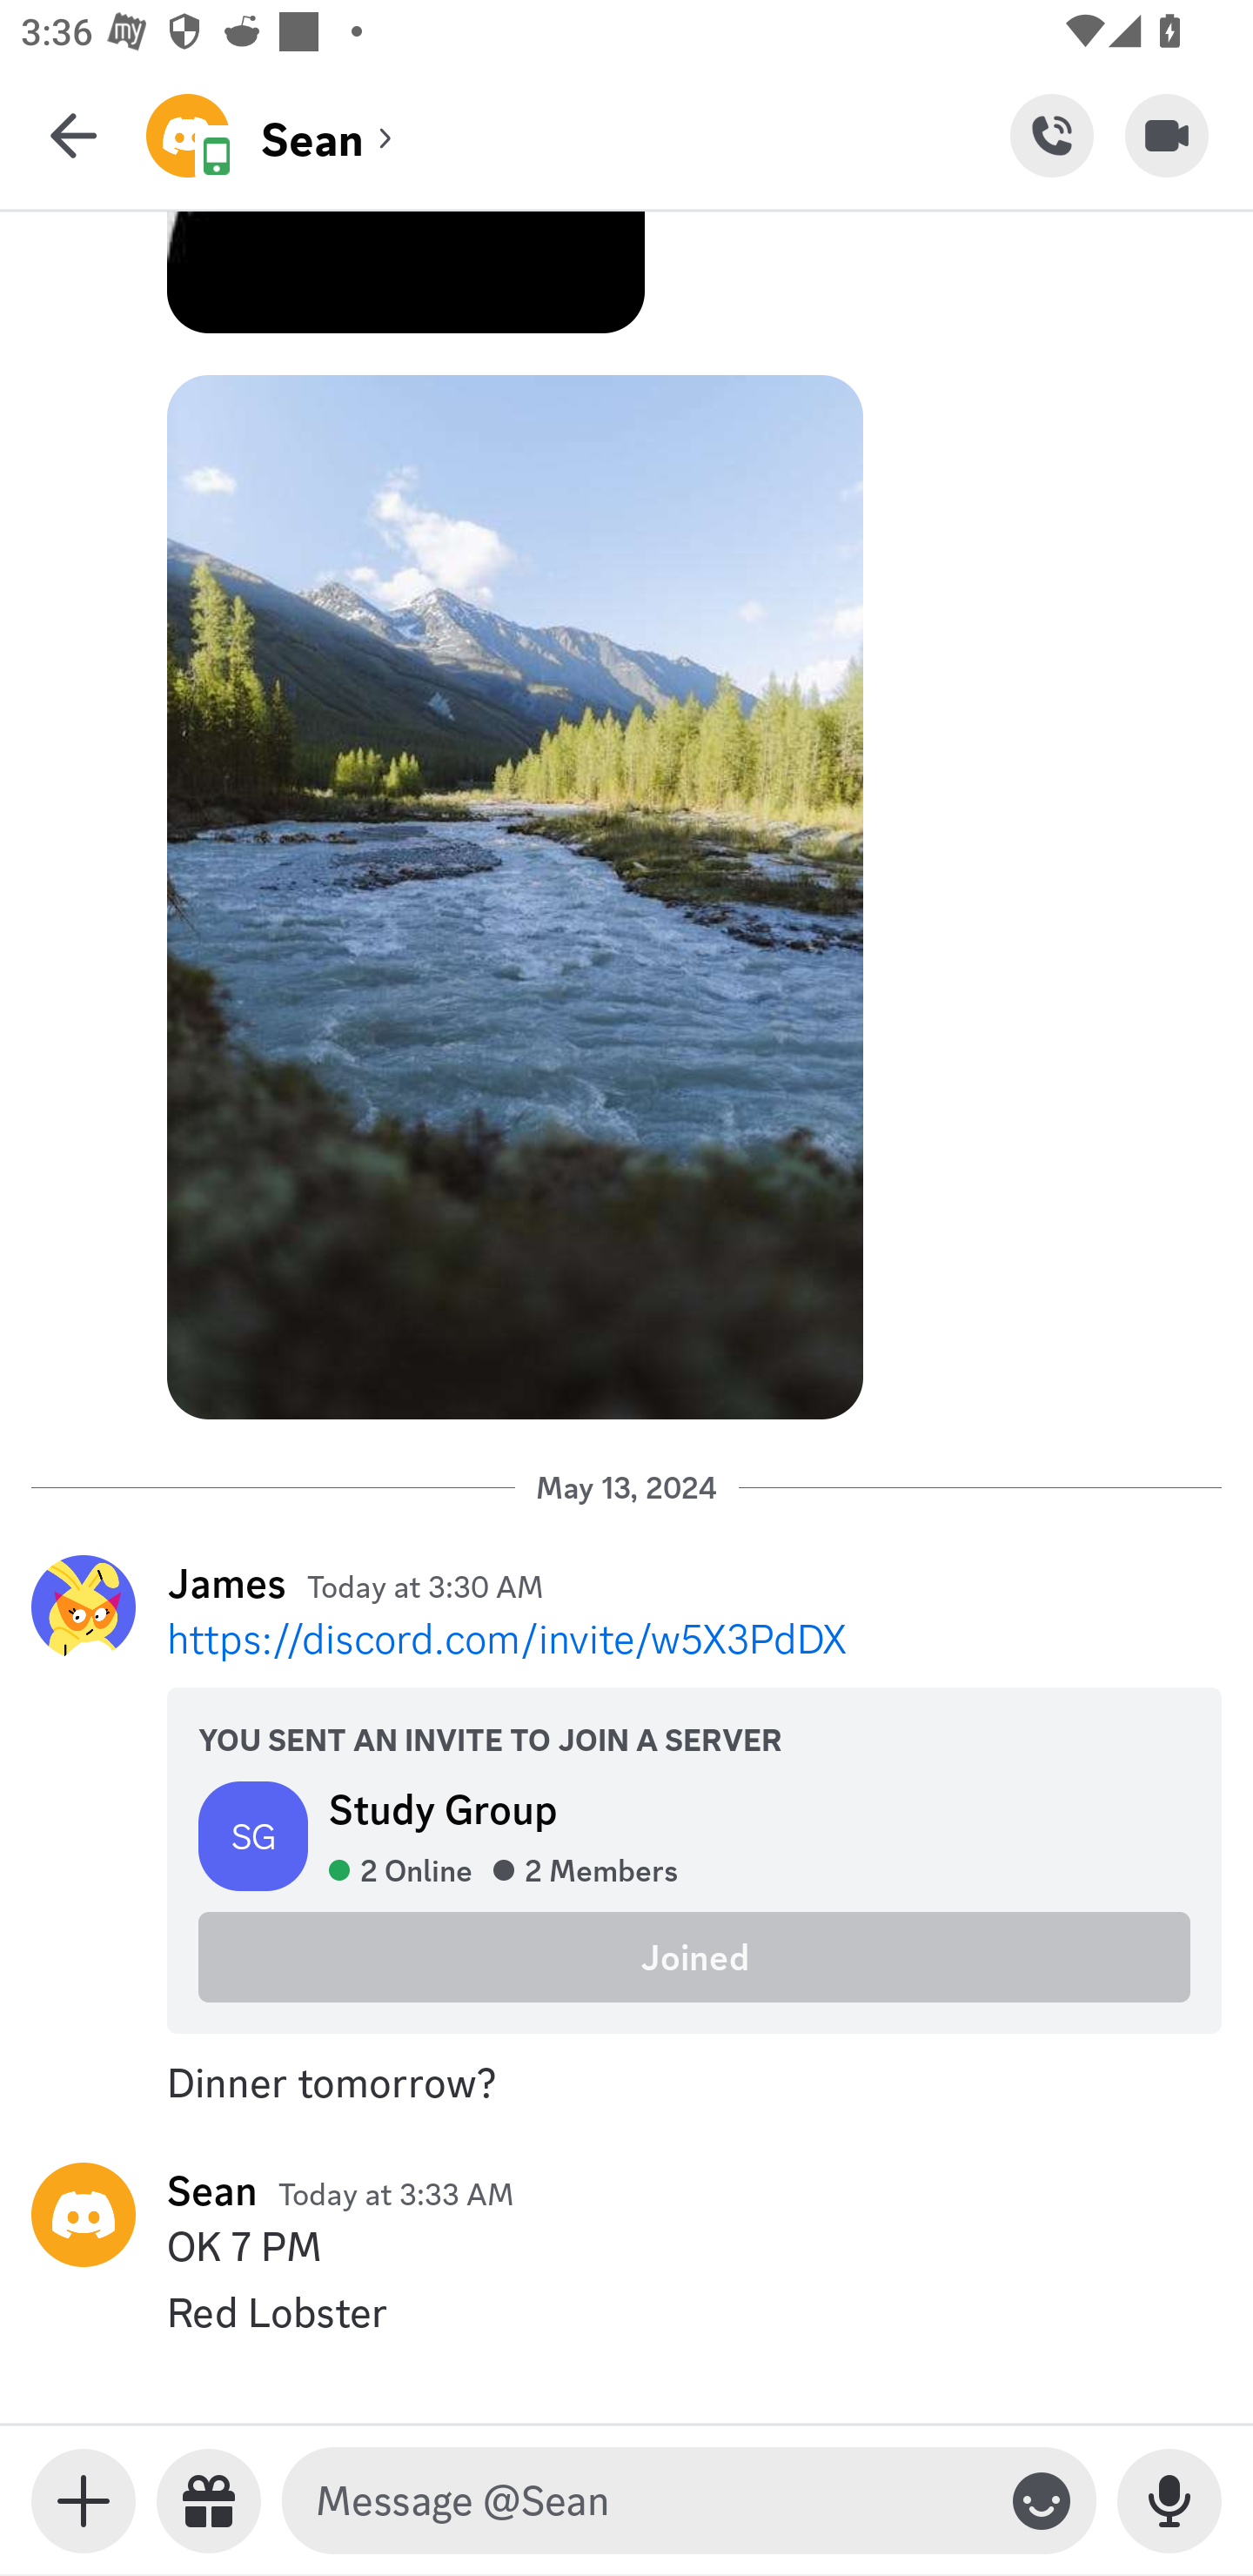 This screenshot has width=1253, height=2576. Describe the element at coordinates (1042, 2501) in the screenshot. I see `Toggle emoji keyboard` at that location.